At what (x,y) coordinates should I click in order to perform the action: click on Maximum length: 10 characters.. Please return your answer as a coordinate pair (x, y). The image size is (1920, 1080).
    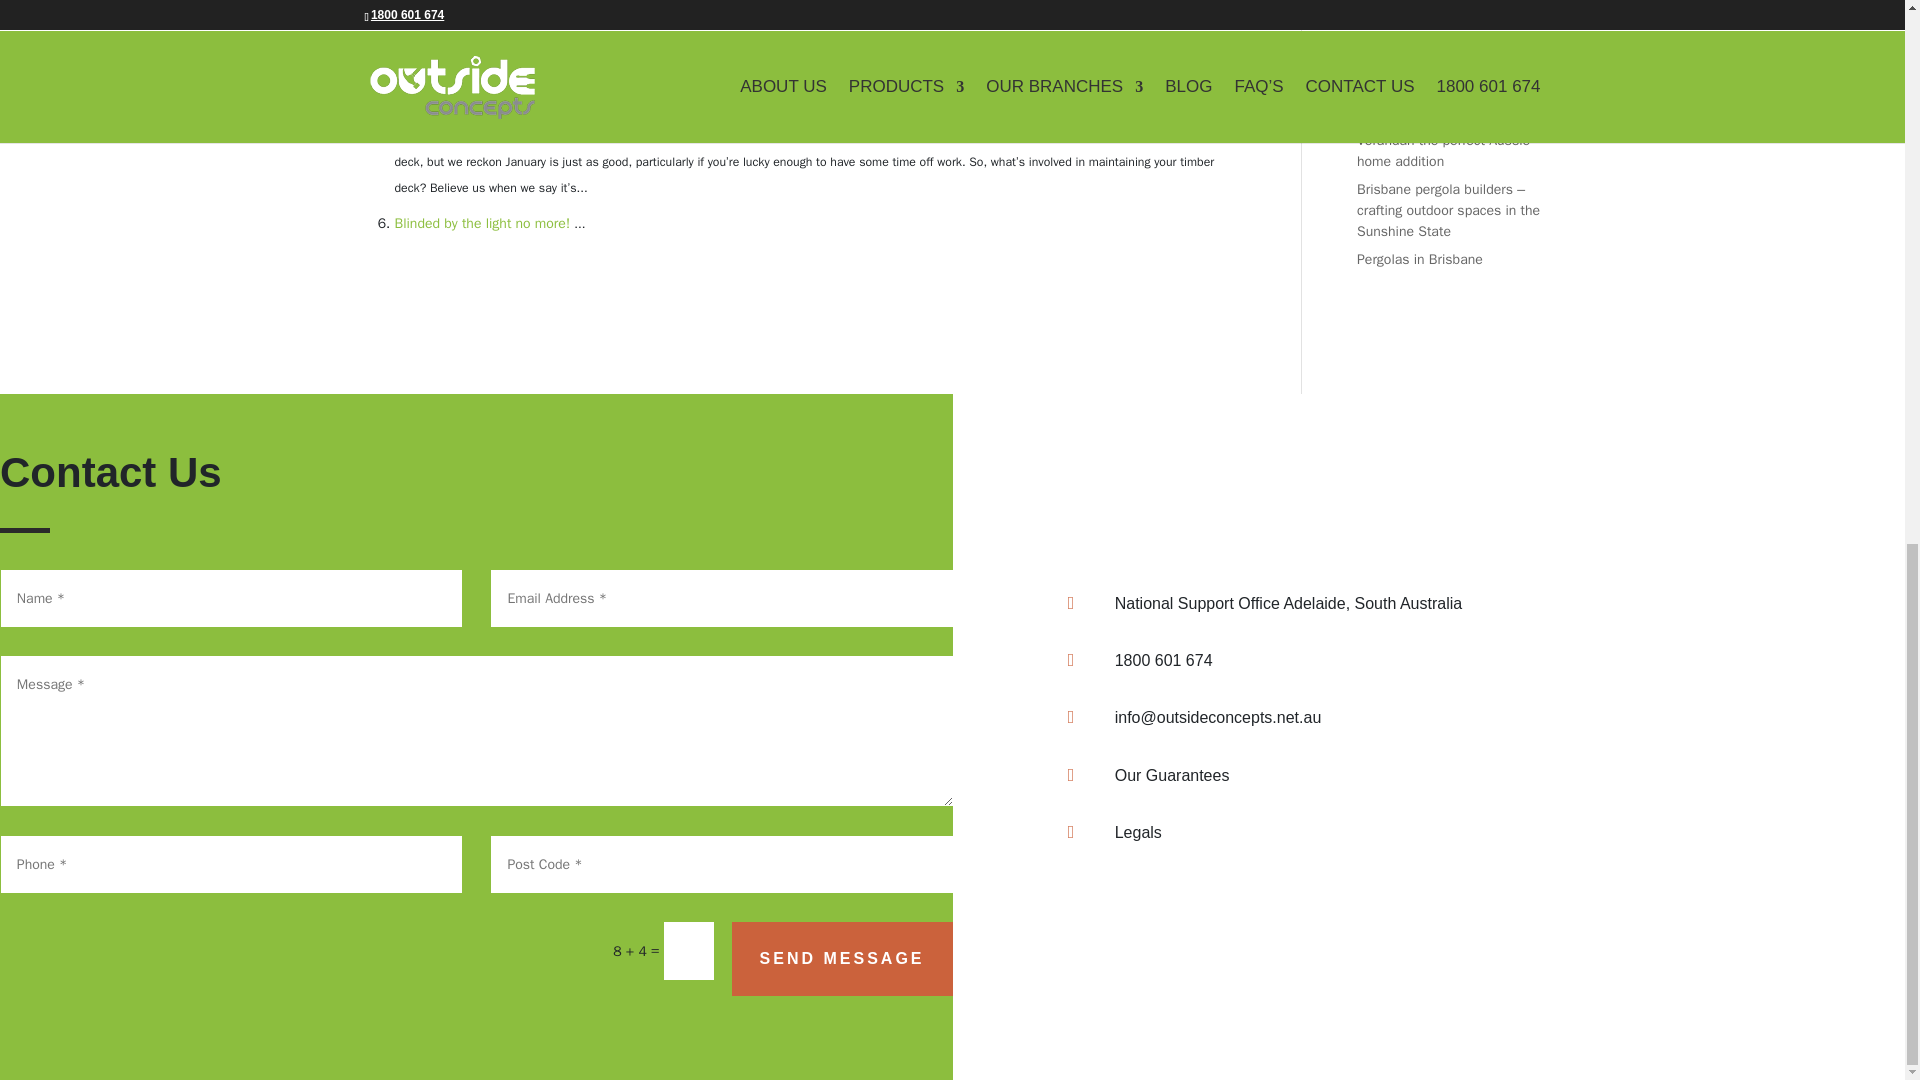
    Looking at the image, I should click on (722, 864).